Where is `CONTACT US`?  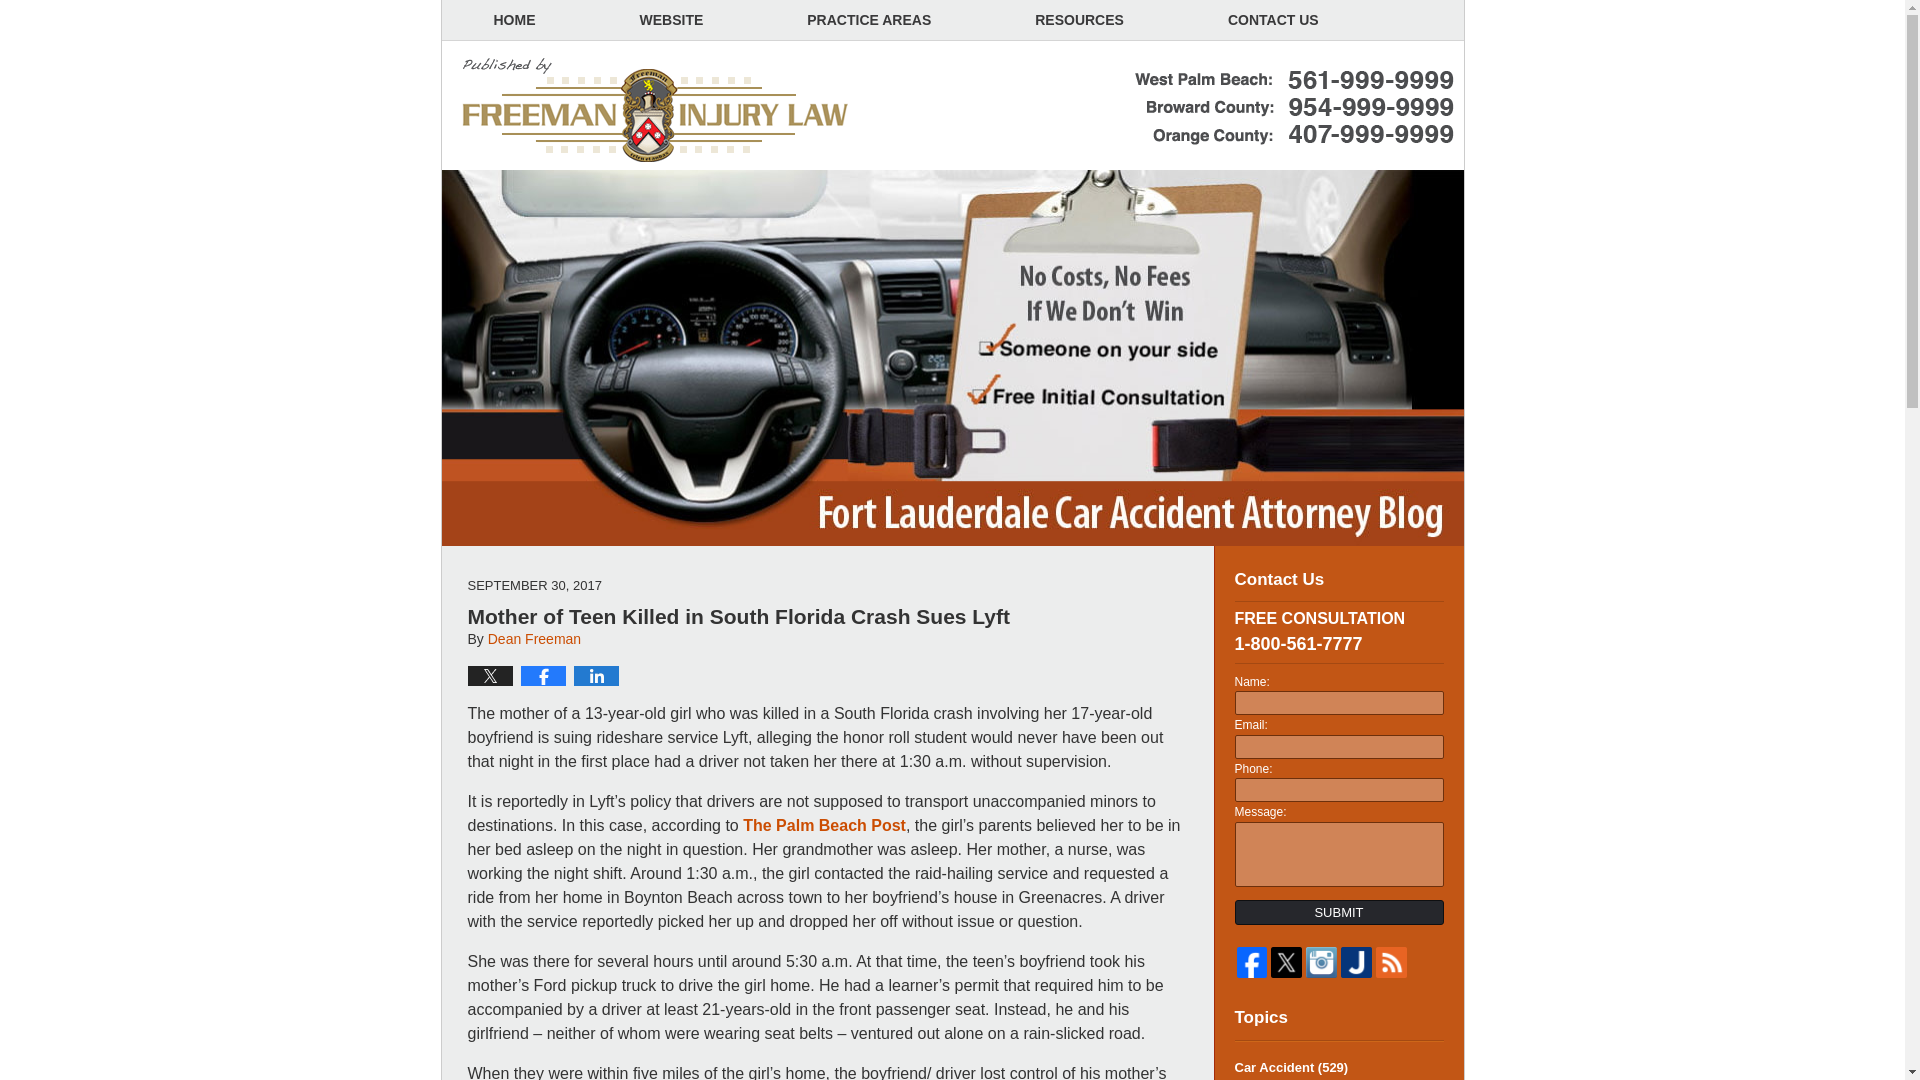
CONTACT US is located at coordinates (1272, 20).